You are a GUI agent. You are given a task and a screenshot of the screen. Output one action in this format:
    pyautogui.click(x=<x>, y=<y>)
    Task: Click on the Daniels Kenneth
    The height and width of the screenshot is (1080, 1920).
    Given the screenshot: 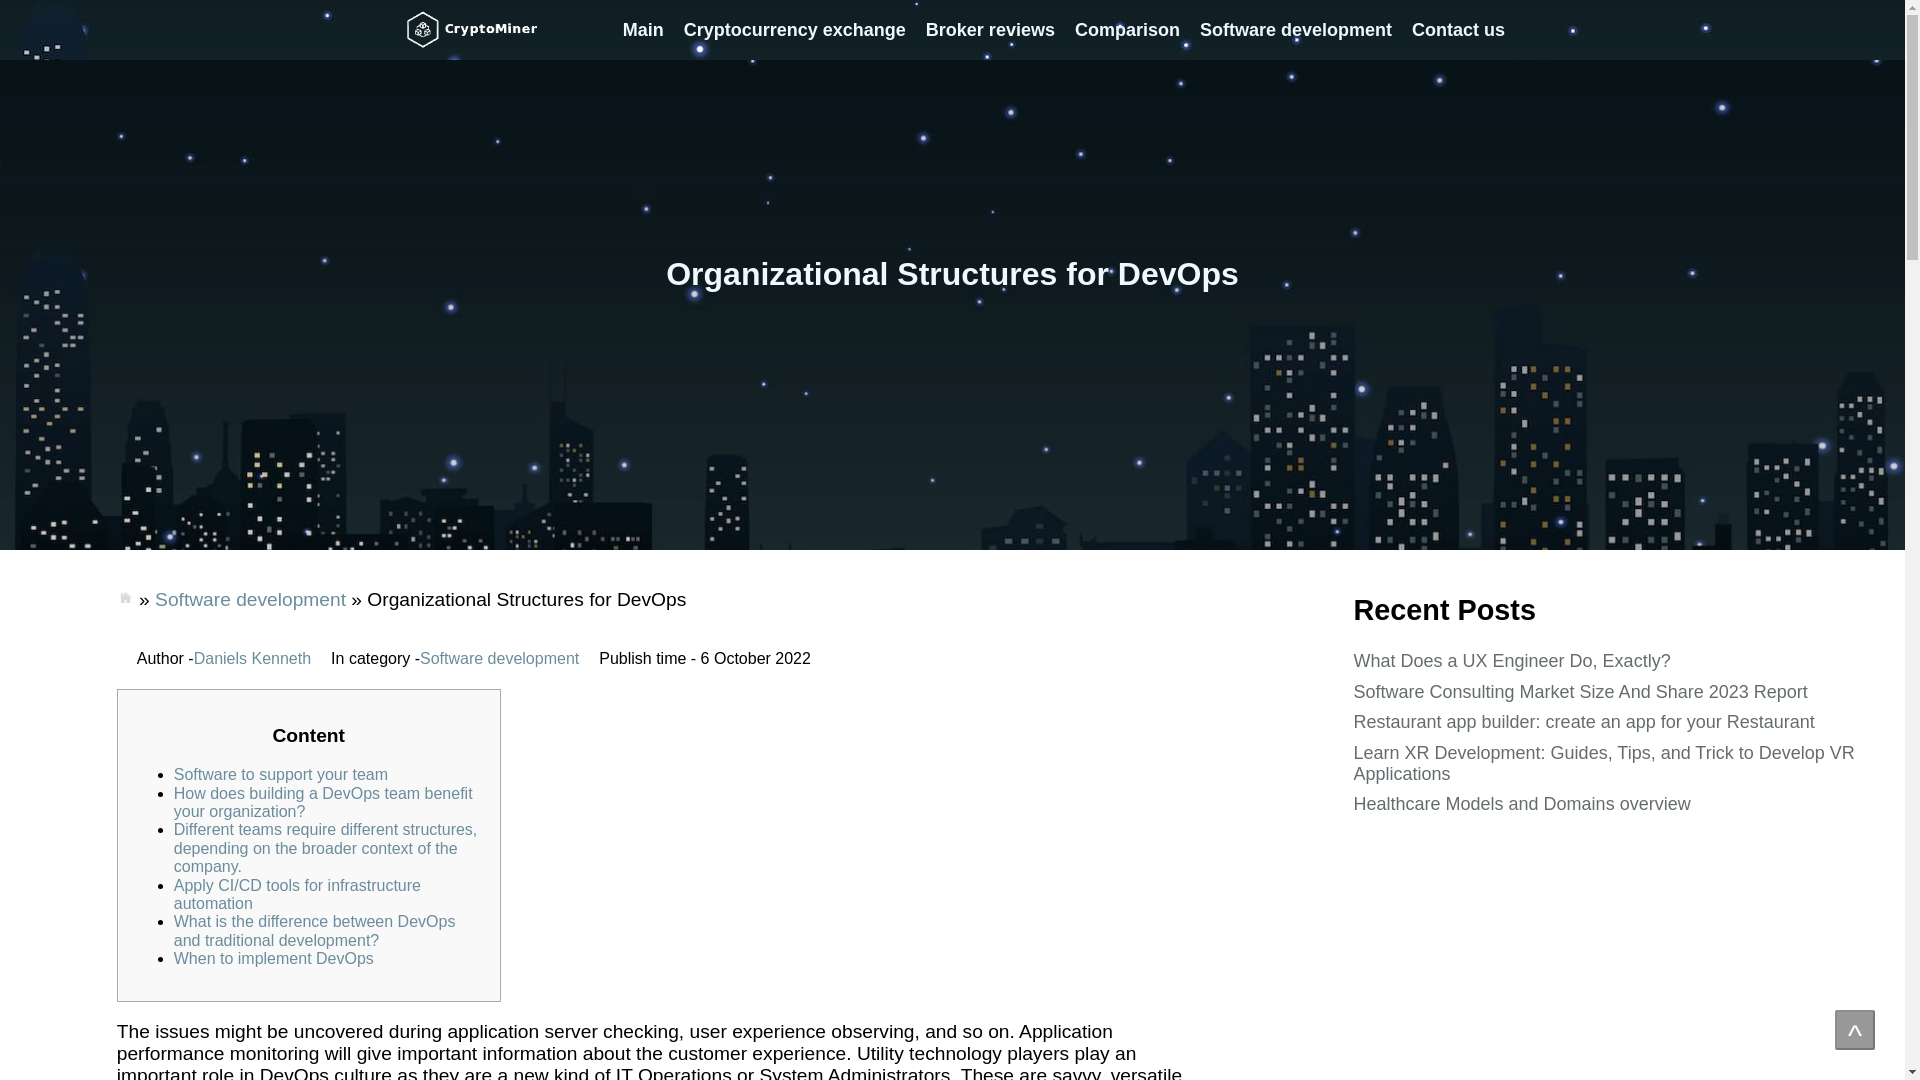 What is the action you would take?
    pyautogui.click(x=252, y=659)
    